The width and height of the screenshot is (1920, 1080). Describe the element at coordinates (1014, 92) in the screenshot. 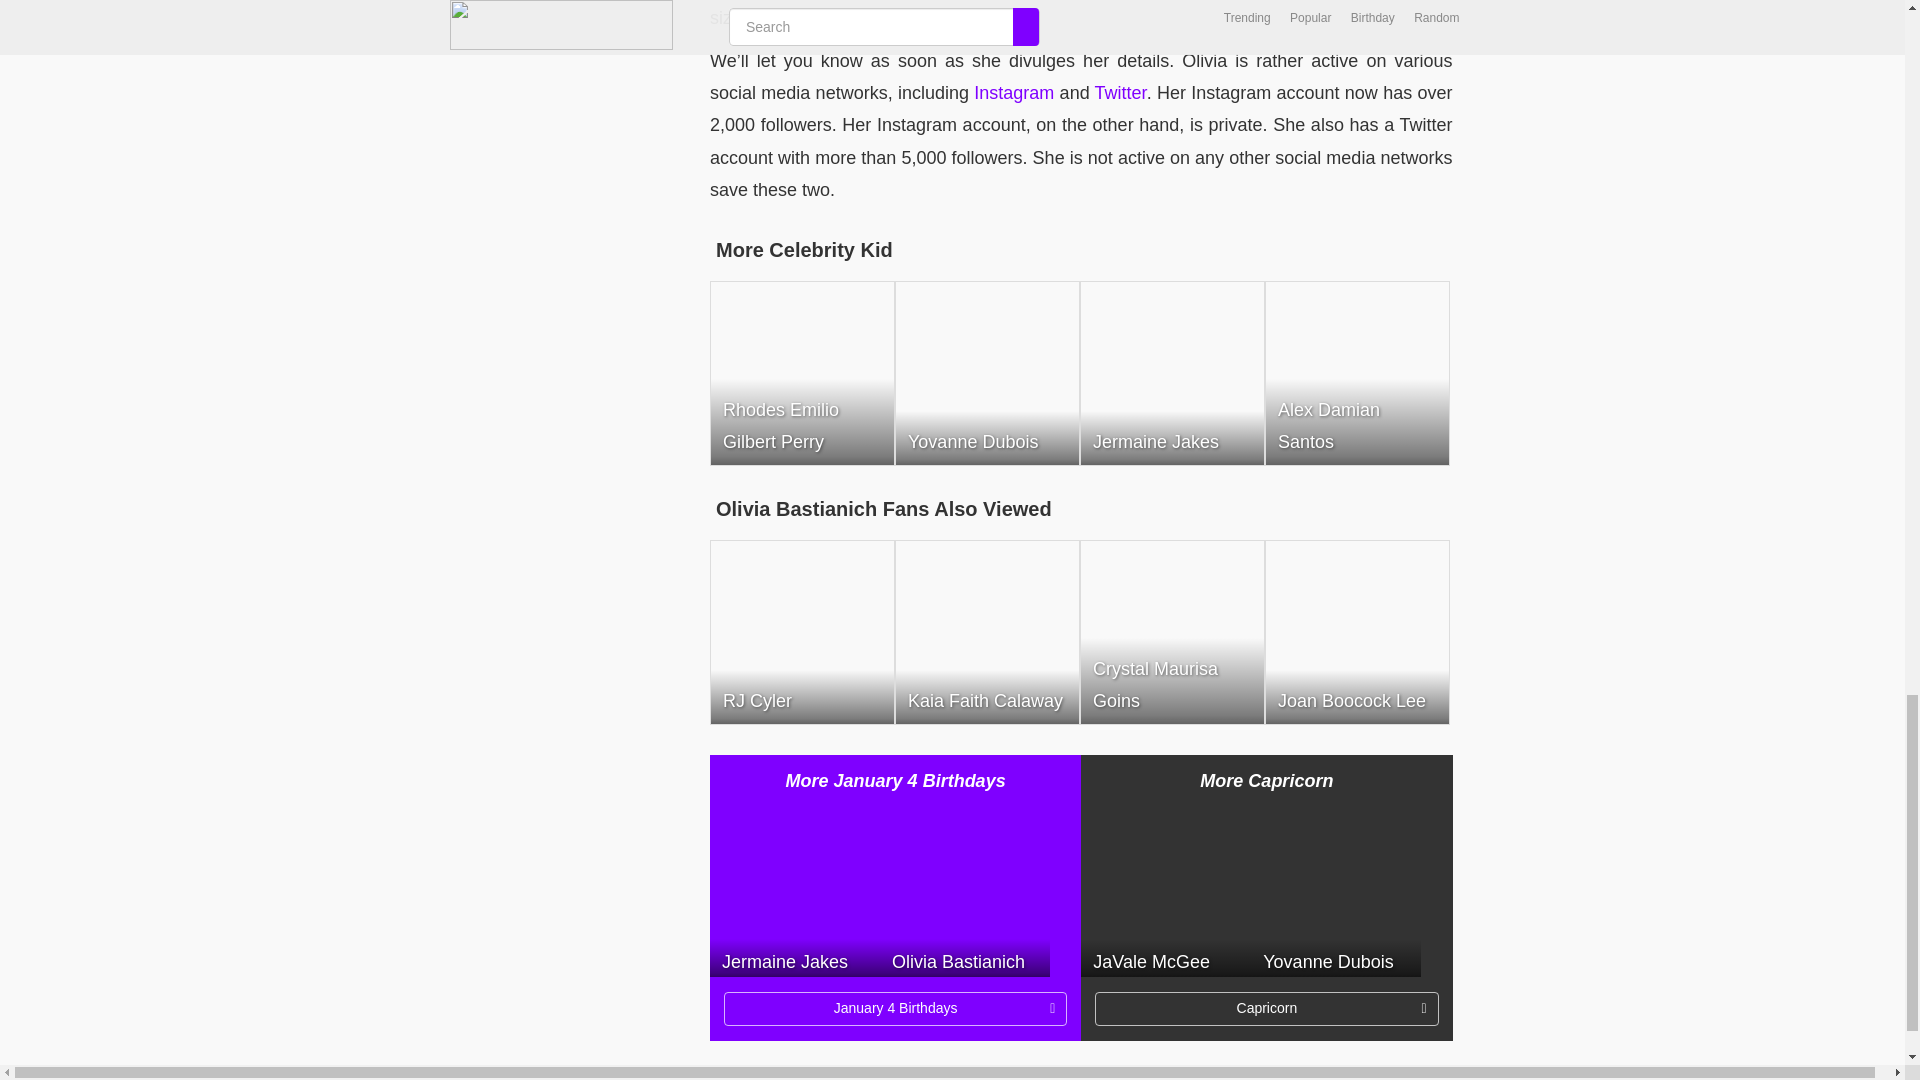

I see `Instagram` at that location.